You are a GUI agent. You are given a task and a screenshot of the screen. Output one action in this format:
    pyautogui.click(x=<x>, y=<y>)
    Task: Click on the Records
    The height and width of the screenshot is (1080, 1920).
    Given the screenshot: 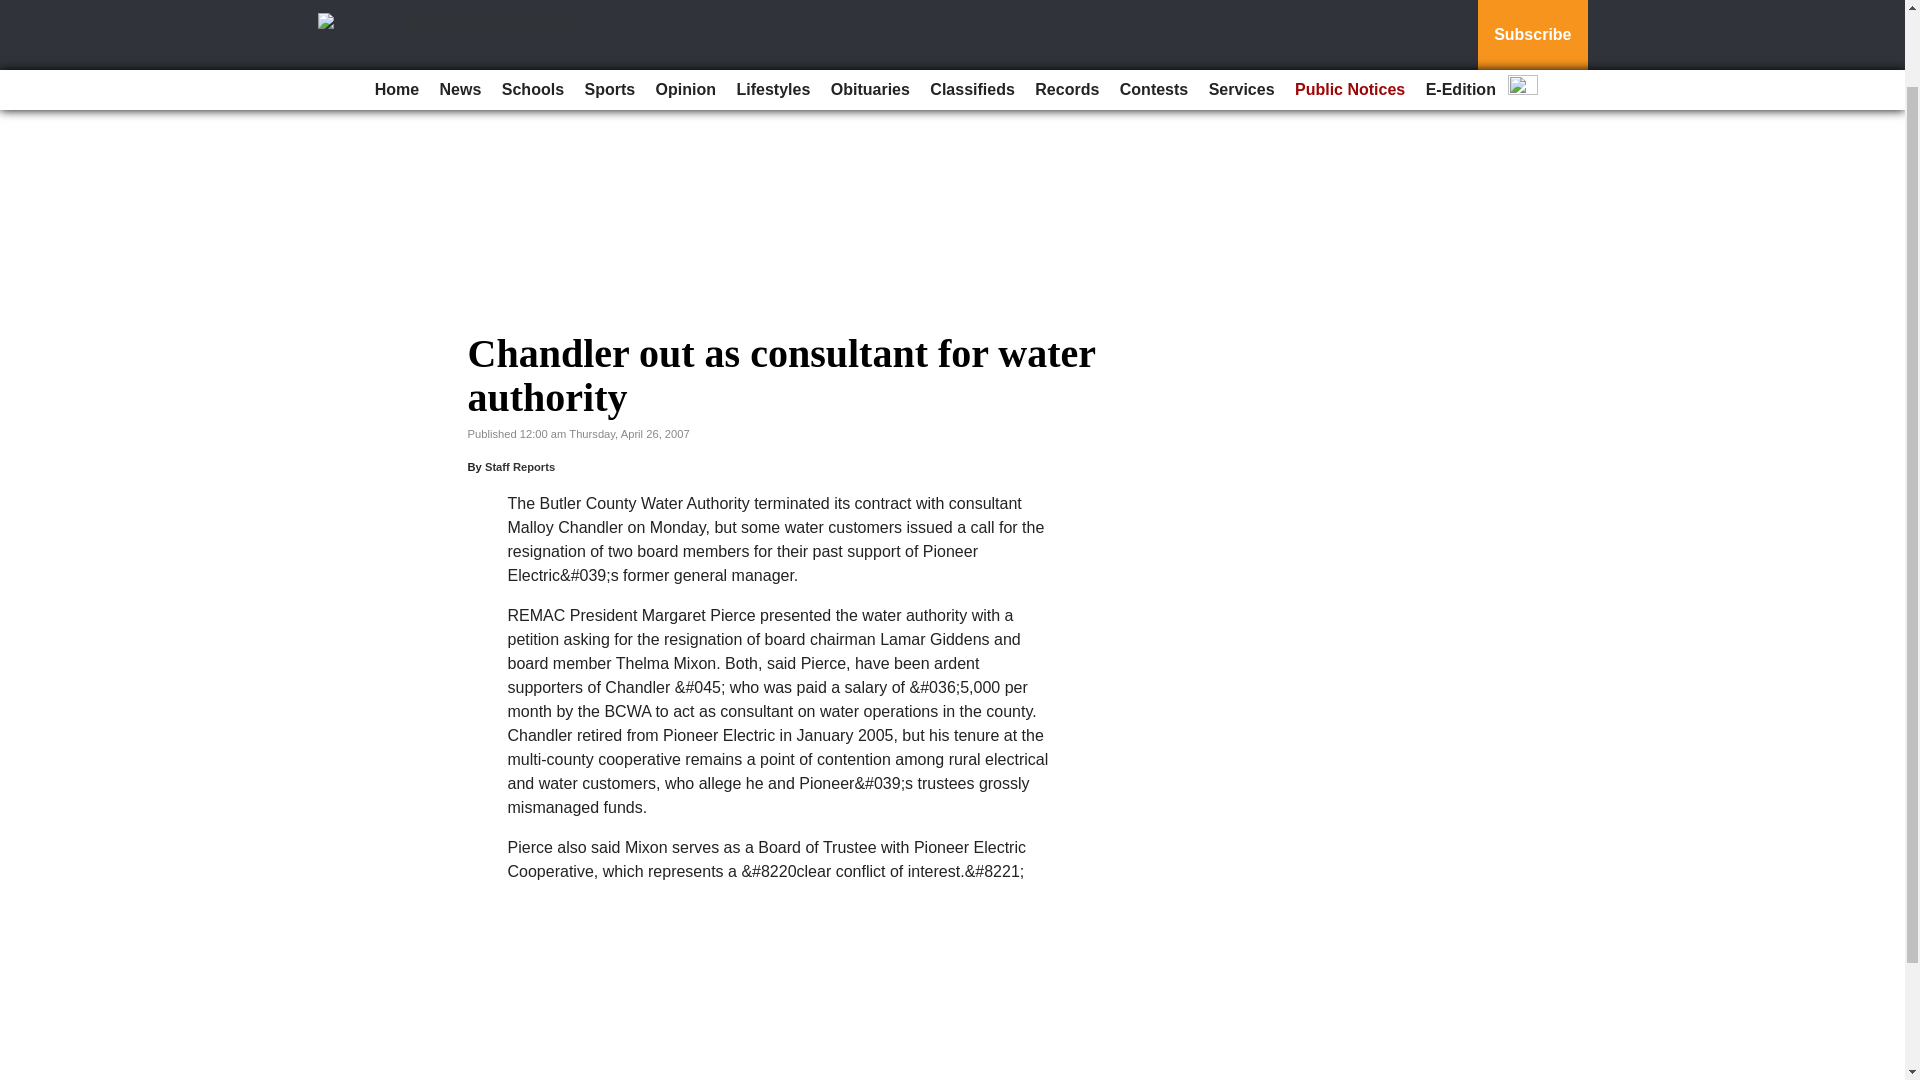 What is the action you would take?
    pyautogui.click(x=1067, y=10)
    